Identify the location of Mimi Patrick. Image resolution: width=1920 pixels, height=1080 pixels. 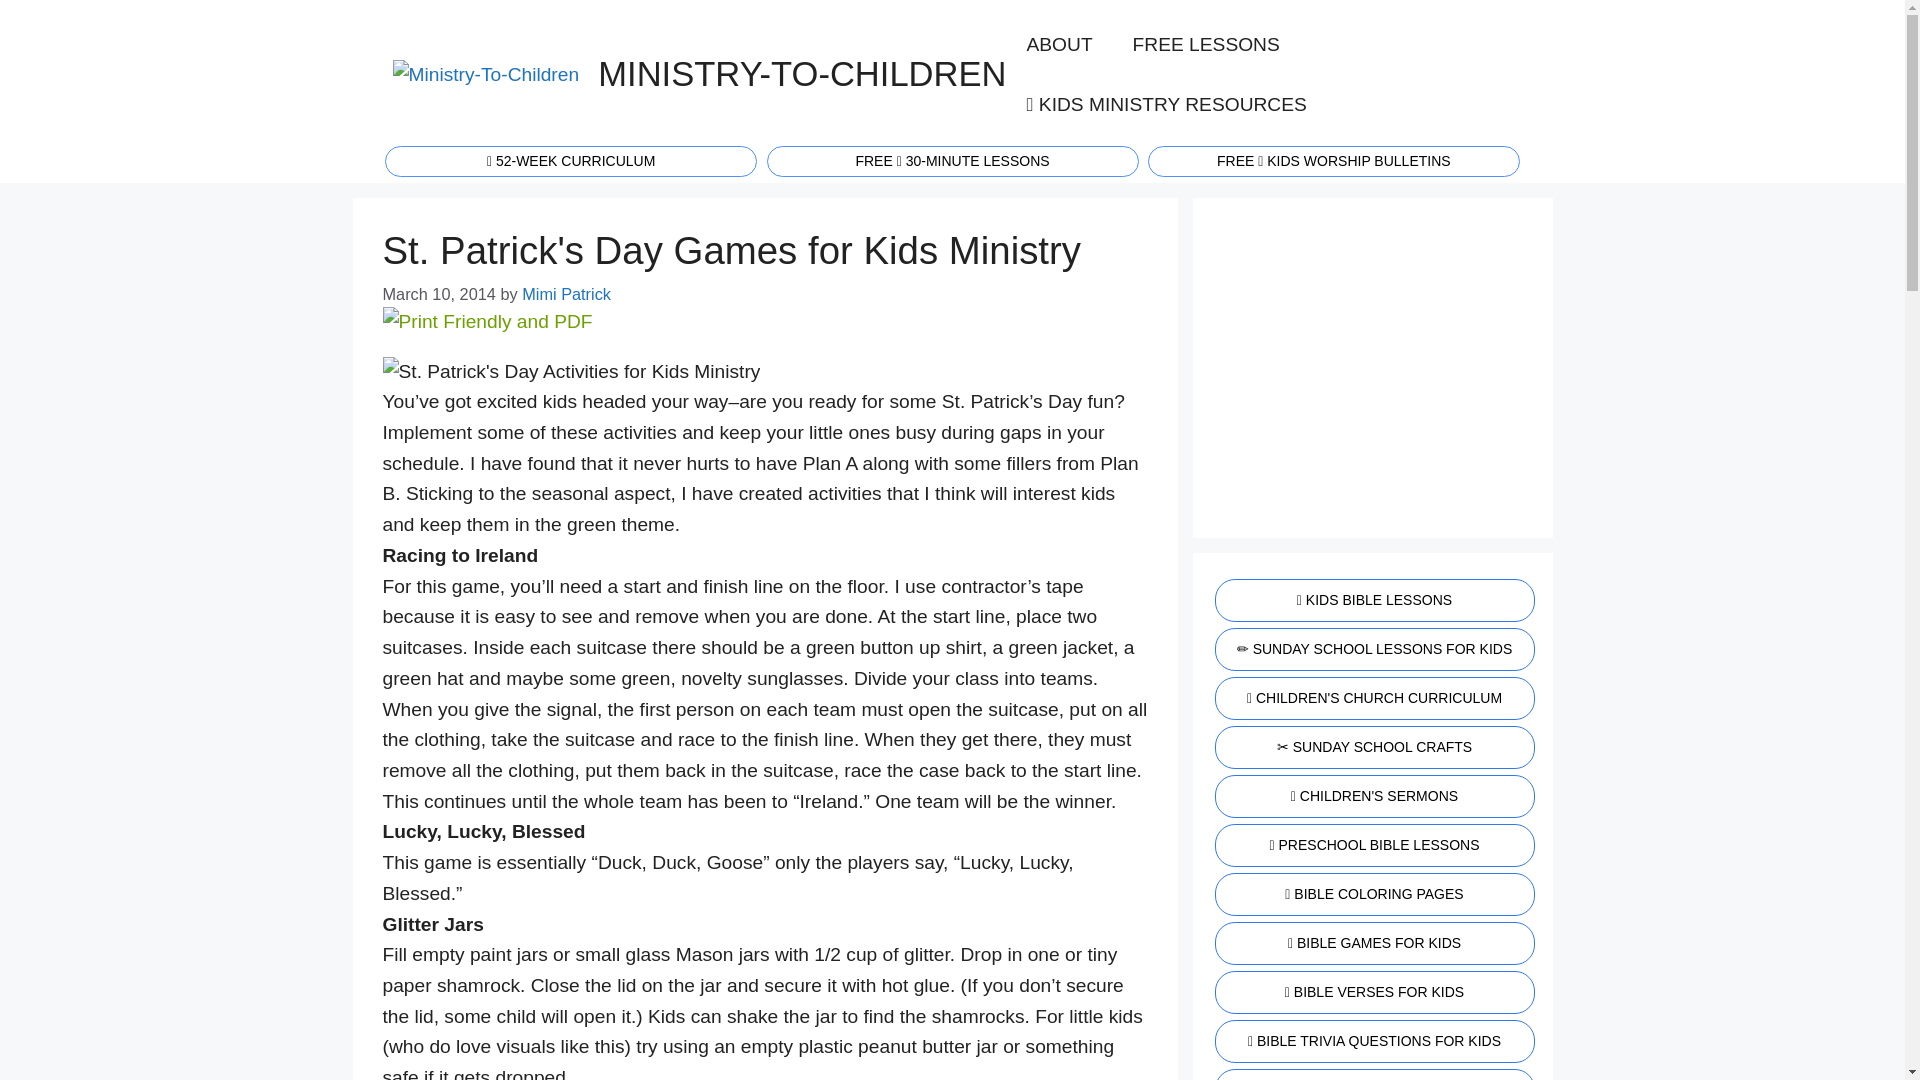
(566, 294).